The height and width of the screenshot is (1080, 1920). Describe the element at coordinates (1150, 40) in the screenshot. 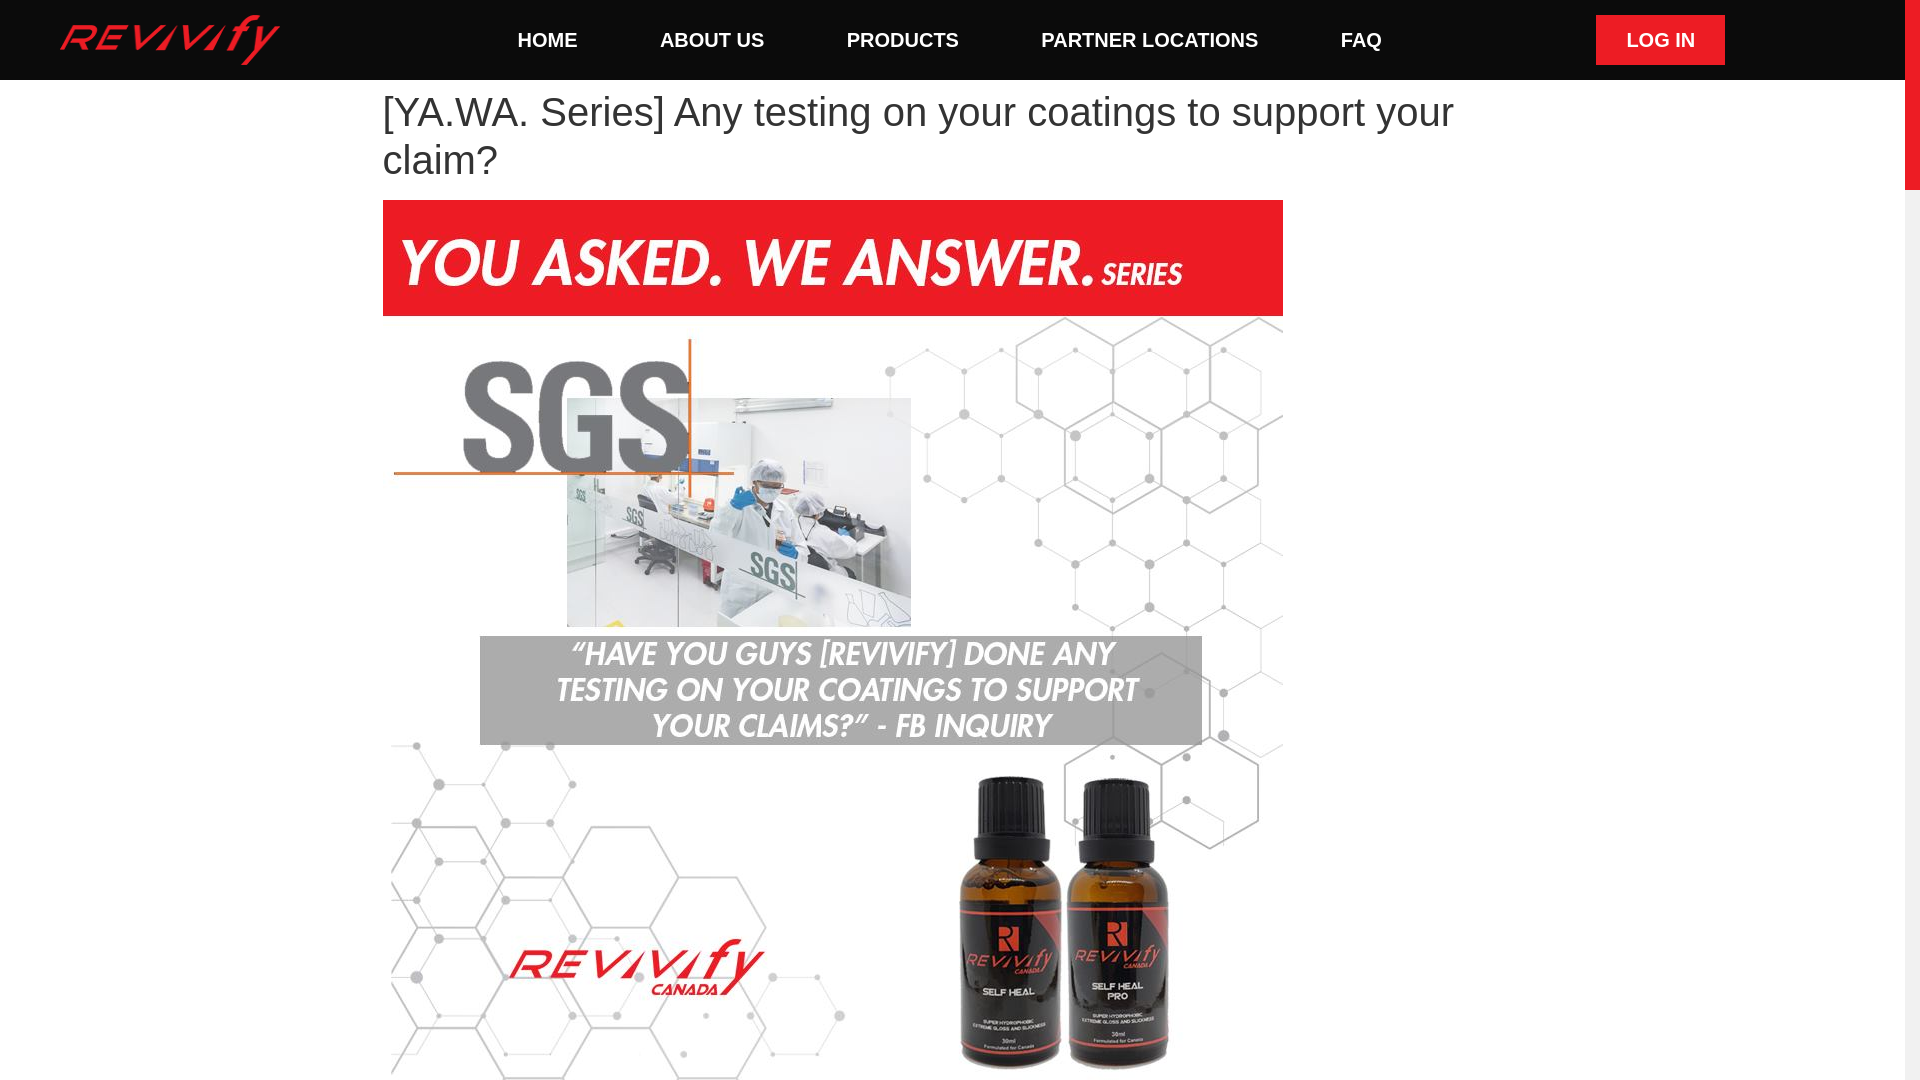

I see `PARTNER LOCATIONS` at that location.